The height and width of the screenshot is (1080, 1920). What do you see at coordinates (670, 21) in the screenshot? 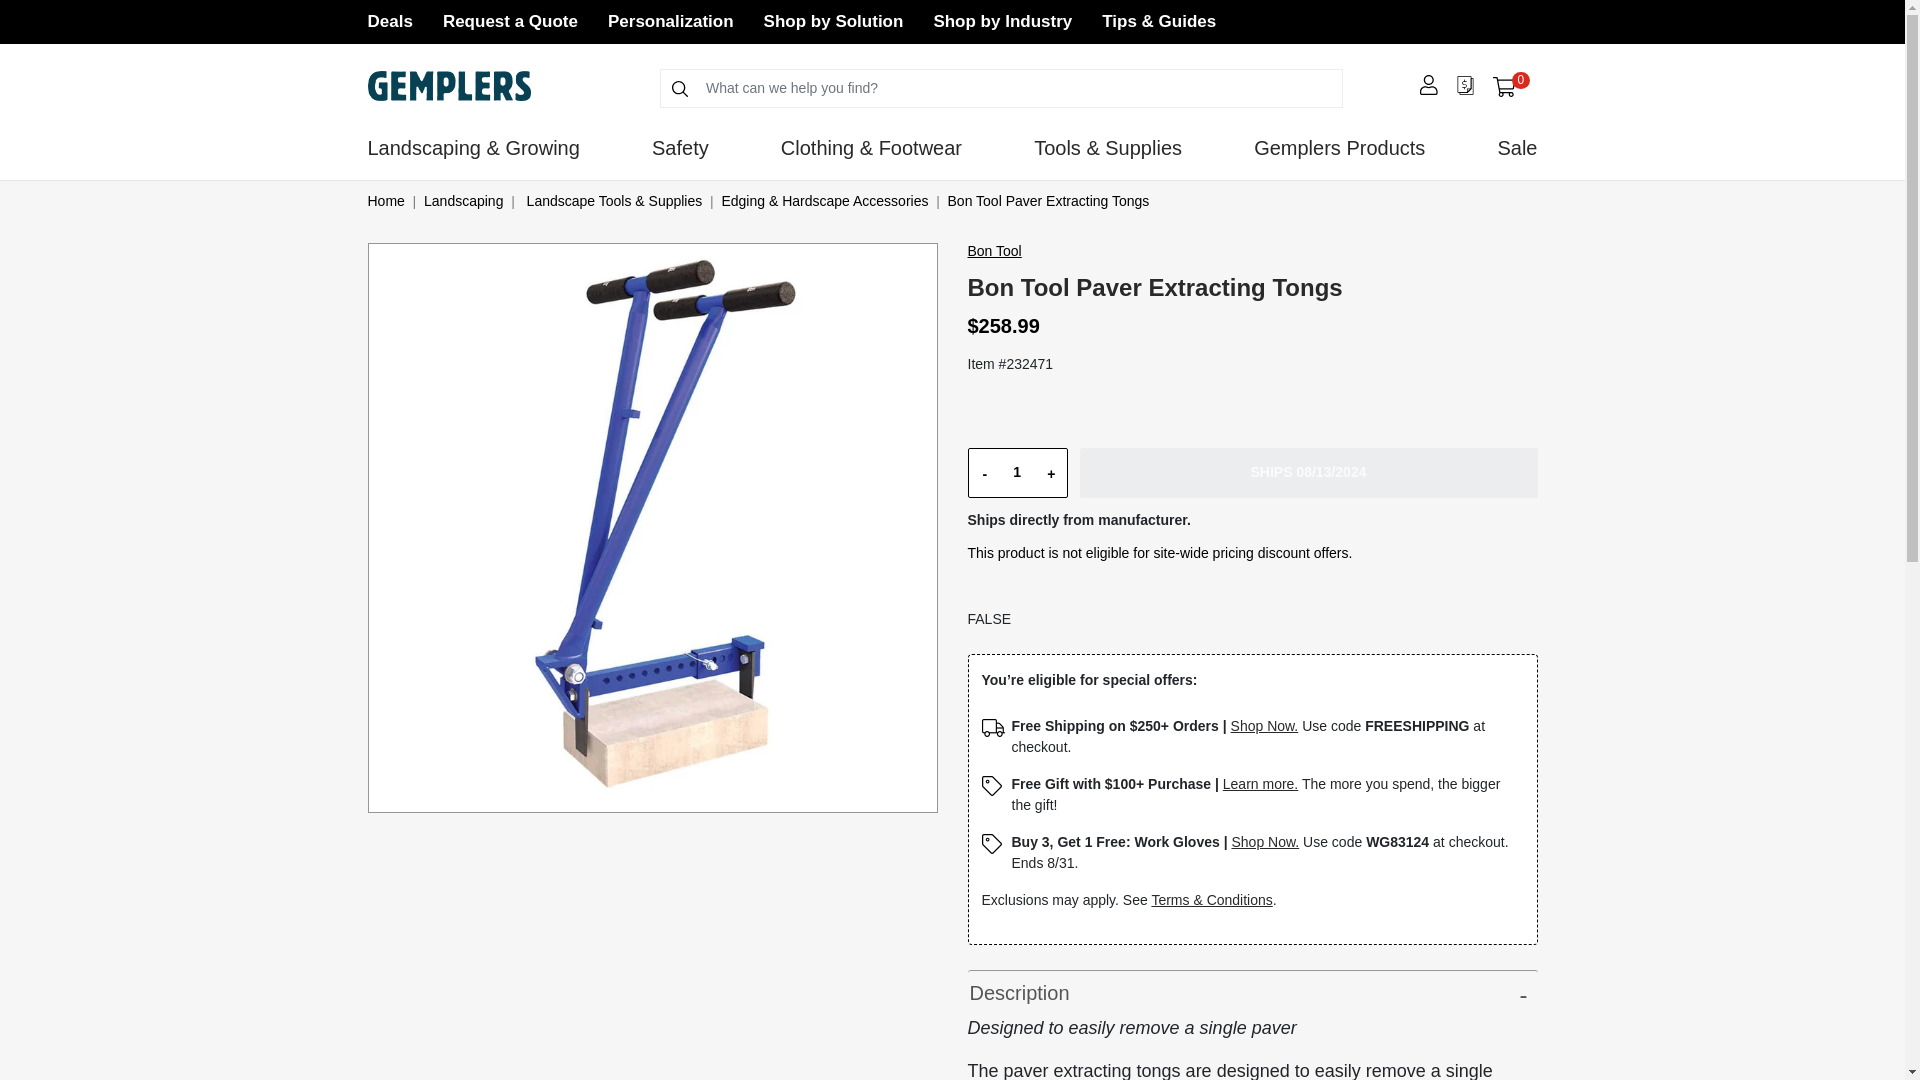
I see `Deals` at bounding box center [670, 21].